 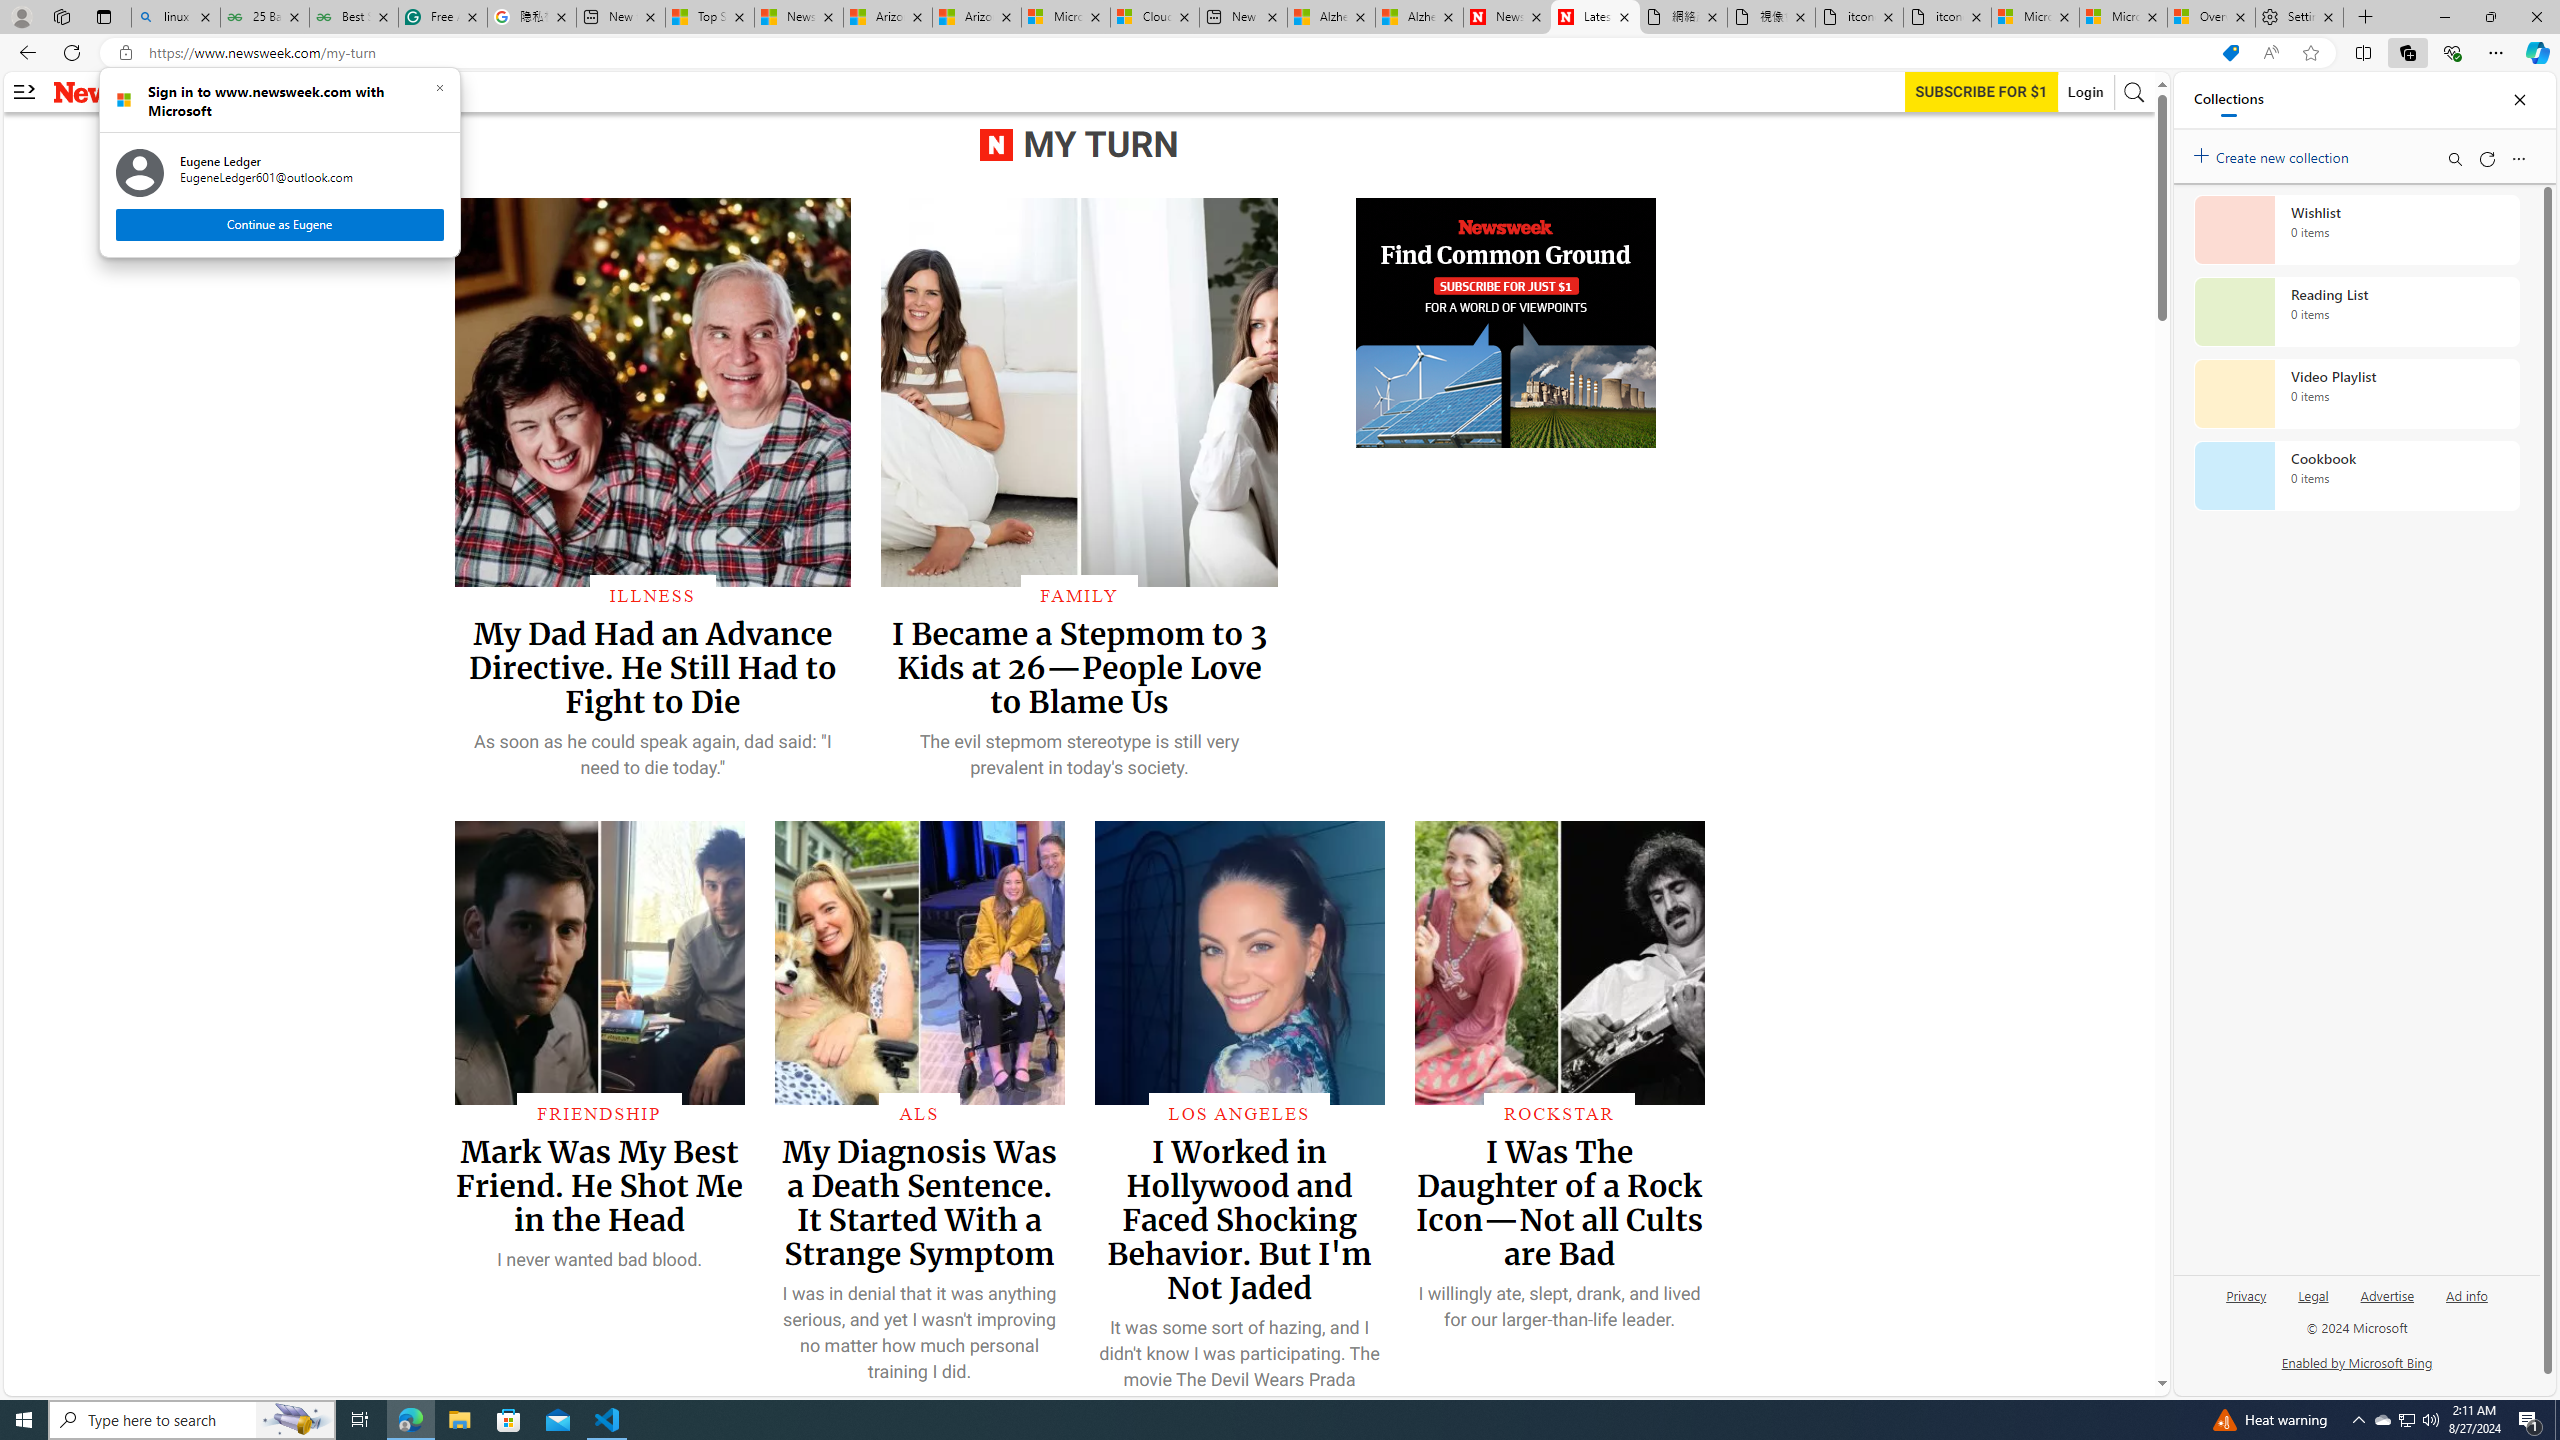 What do you see at coordinates (2356, 394) in the screenshot?
I see `Video Playlist collection, 0 items` at bounding box center [2356, 394].